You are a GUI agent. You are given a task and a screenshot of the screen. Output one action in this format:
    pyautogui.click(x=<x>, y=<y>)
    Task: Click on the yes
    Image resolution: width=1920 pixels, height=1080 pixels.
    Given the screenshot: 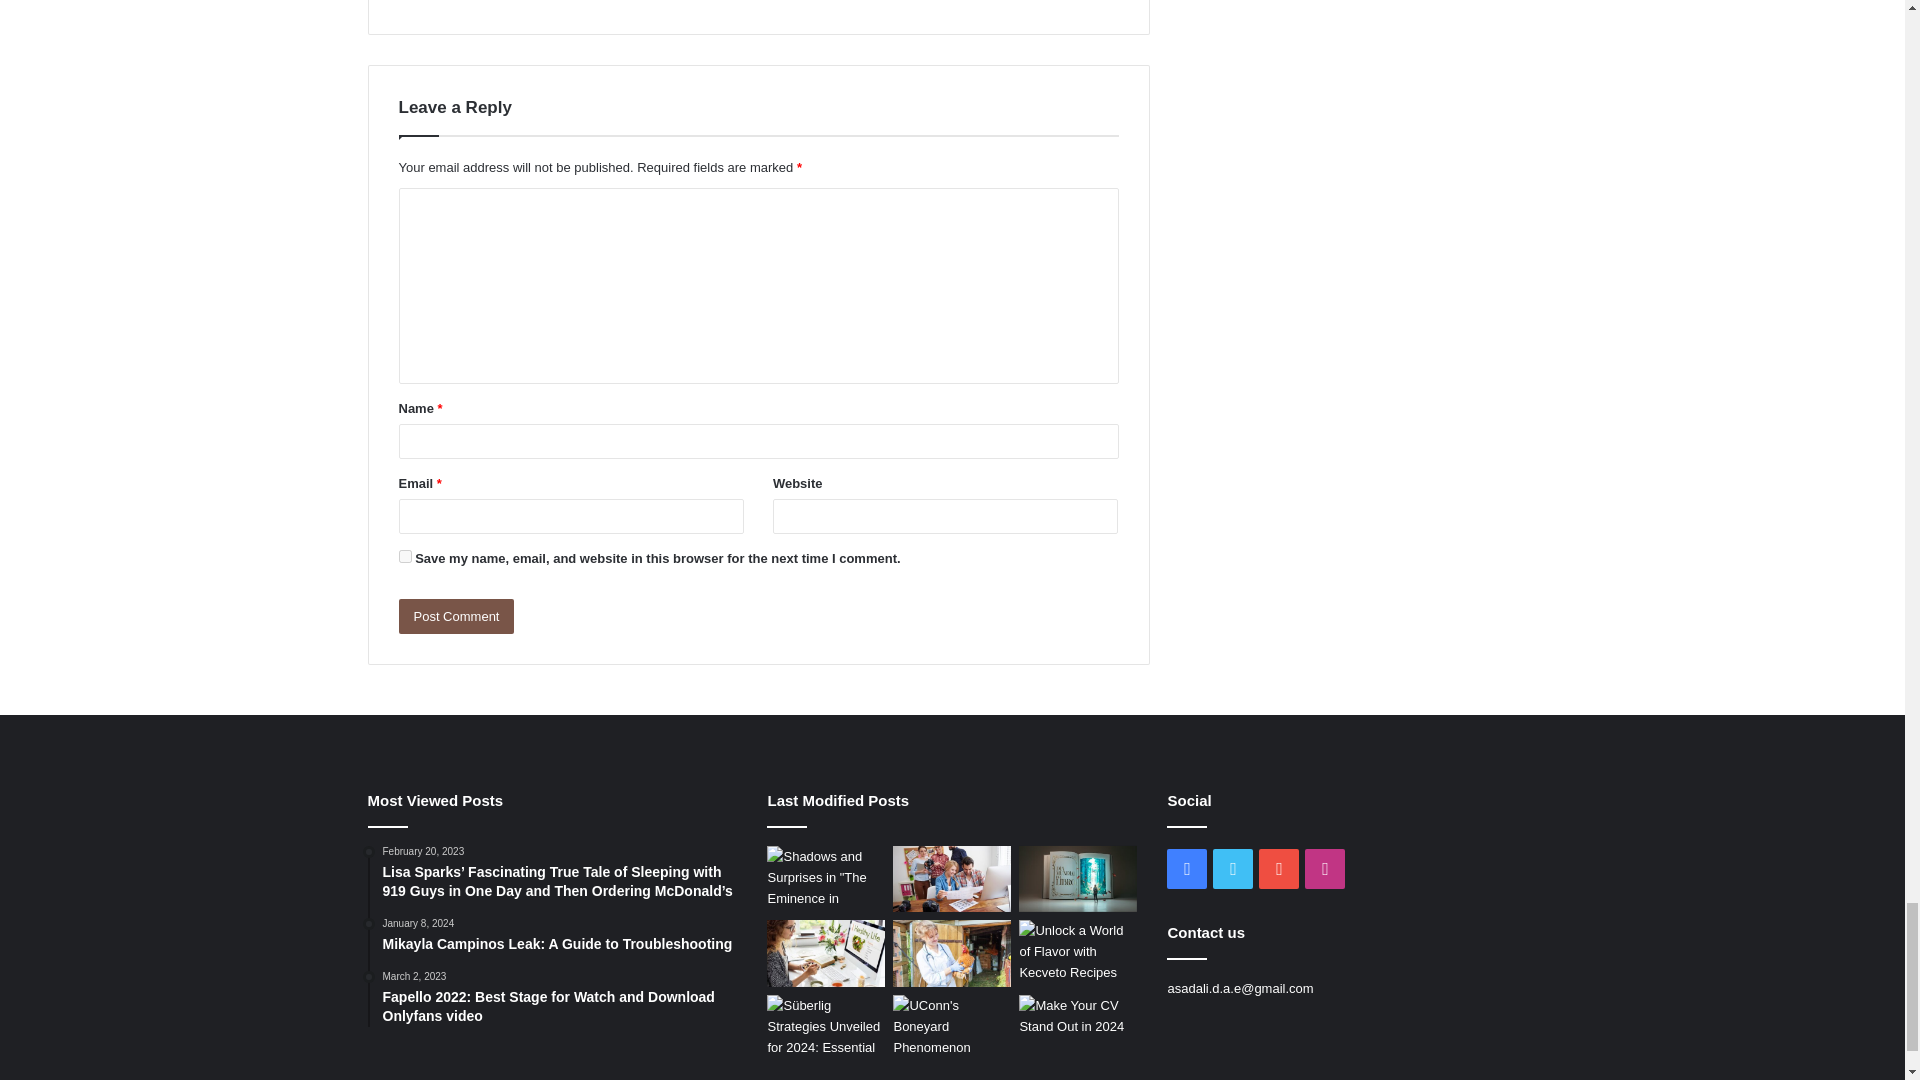 What is the action you would take?
    pyautogui.click(x=404, y=556)
    